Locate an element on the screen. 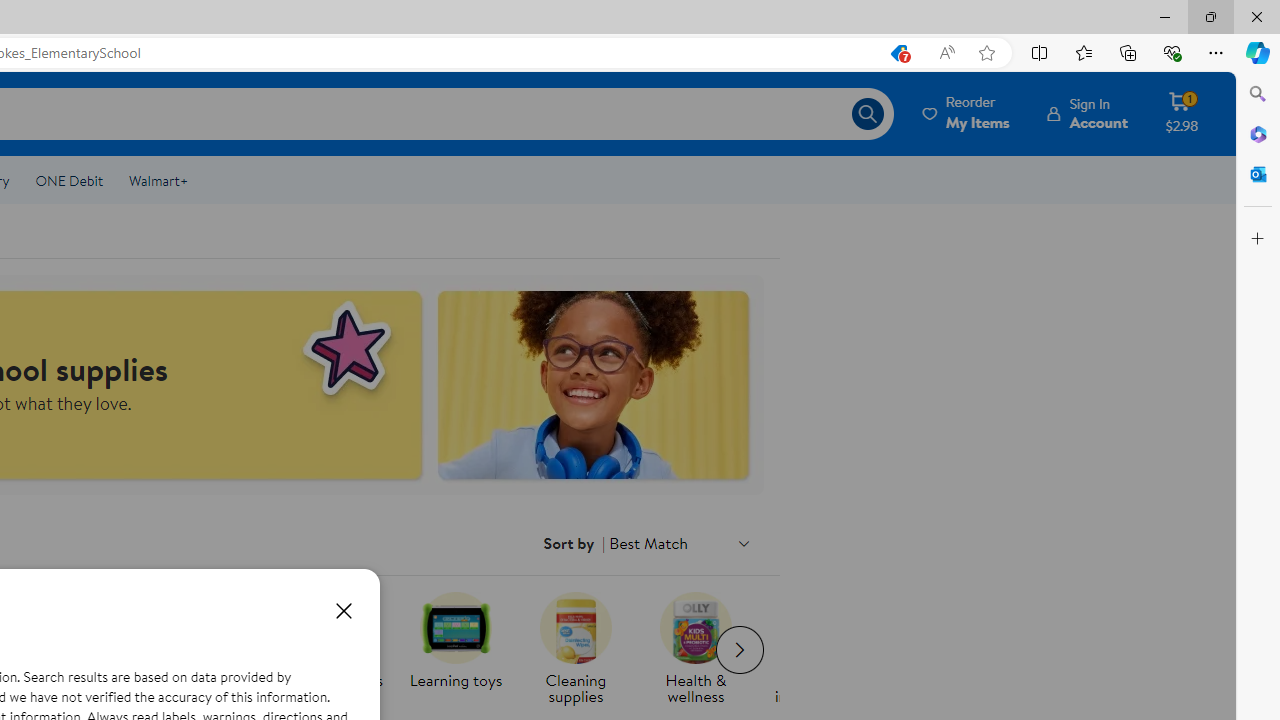  Close dialog is located at coordinates (343, 610).